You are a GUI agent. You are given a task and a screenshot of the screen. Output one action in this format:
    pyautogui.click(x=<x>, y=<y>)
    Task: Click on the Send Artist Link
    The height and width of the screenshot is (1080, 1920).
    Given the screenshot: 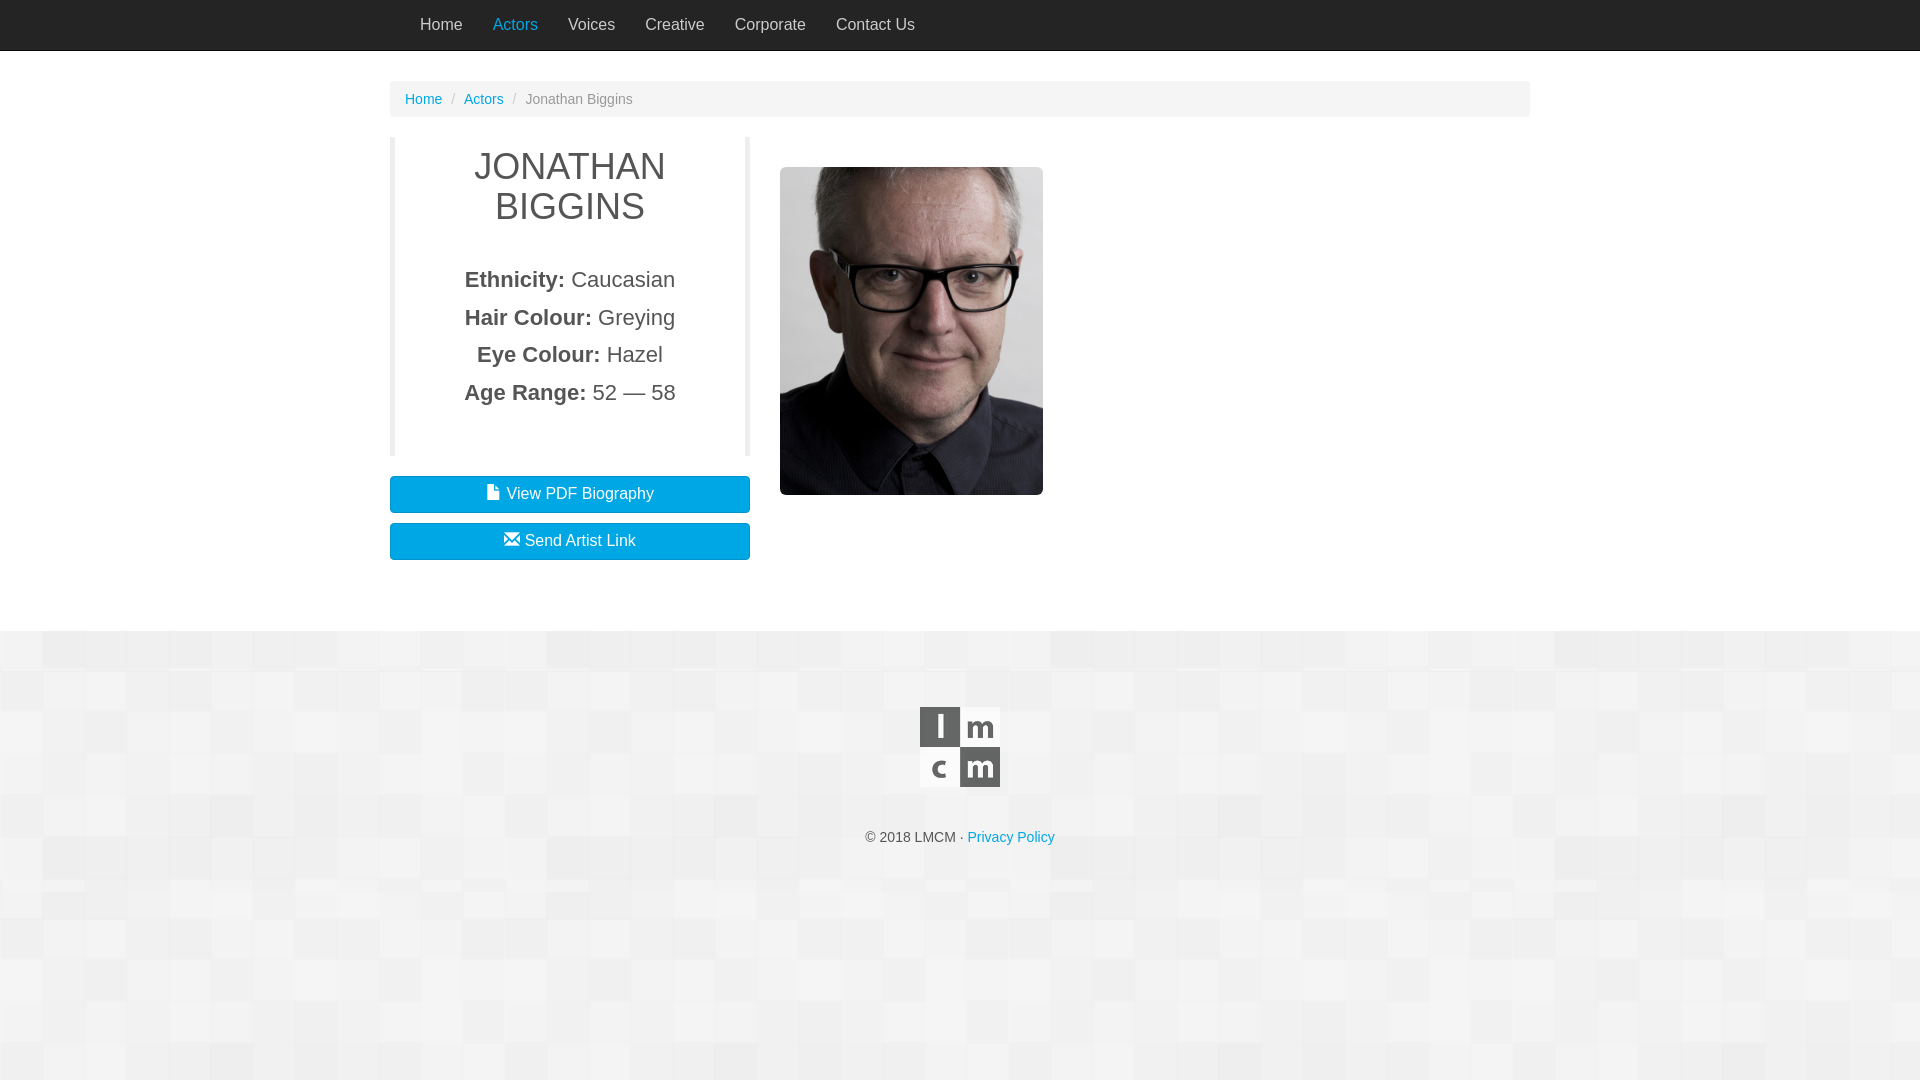 What is the action you would take?
    pyautogui.click(x=570, y=542)
    